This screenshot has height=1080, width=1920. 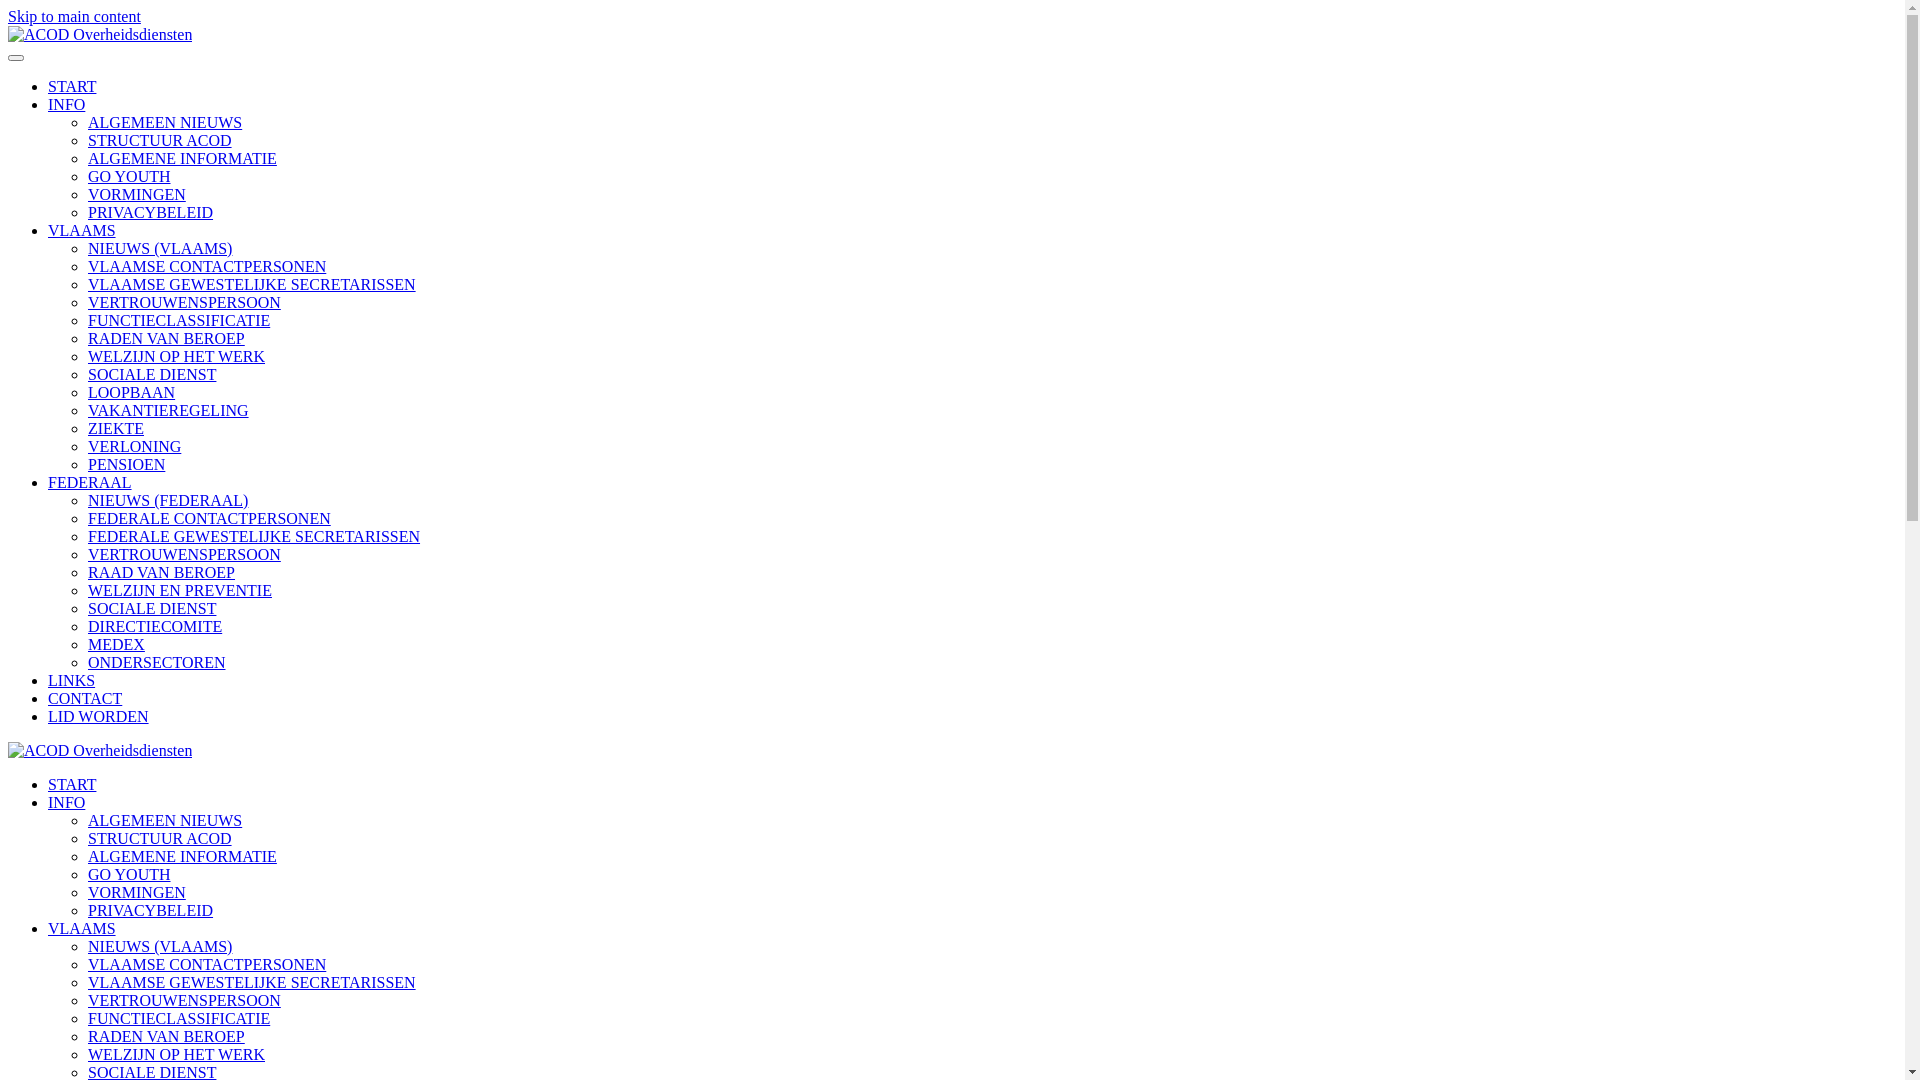 What do you see at coordinates (152, 608) in the screenshot?
I see `SOCIALE DIENST` at bounding box center [152, 608].